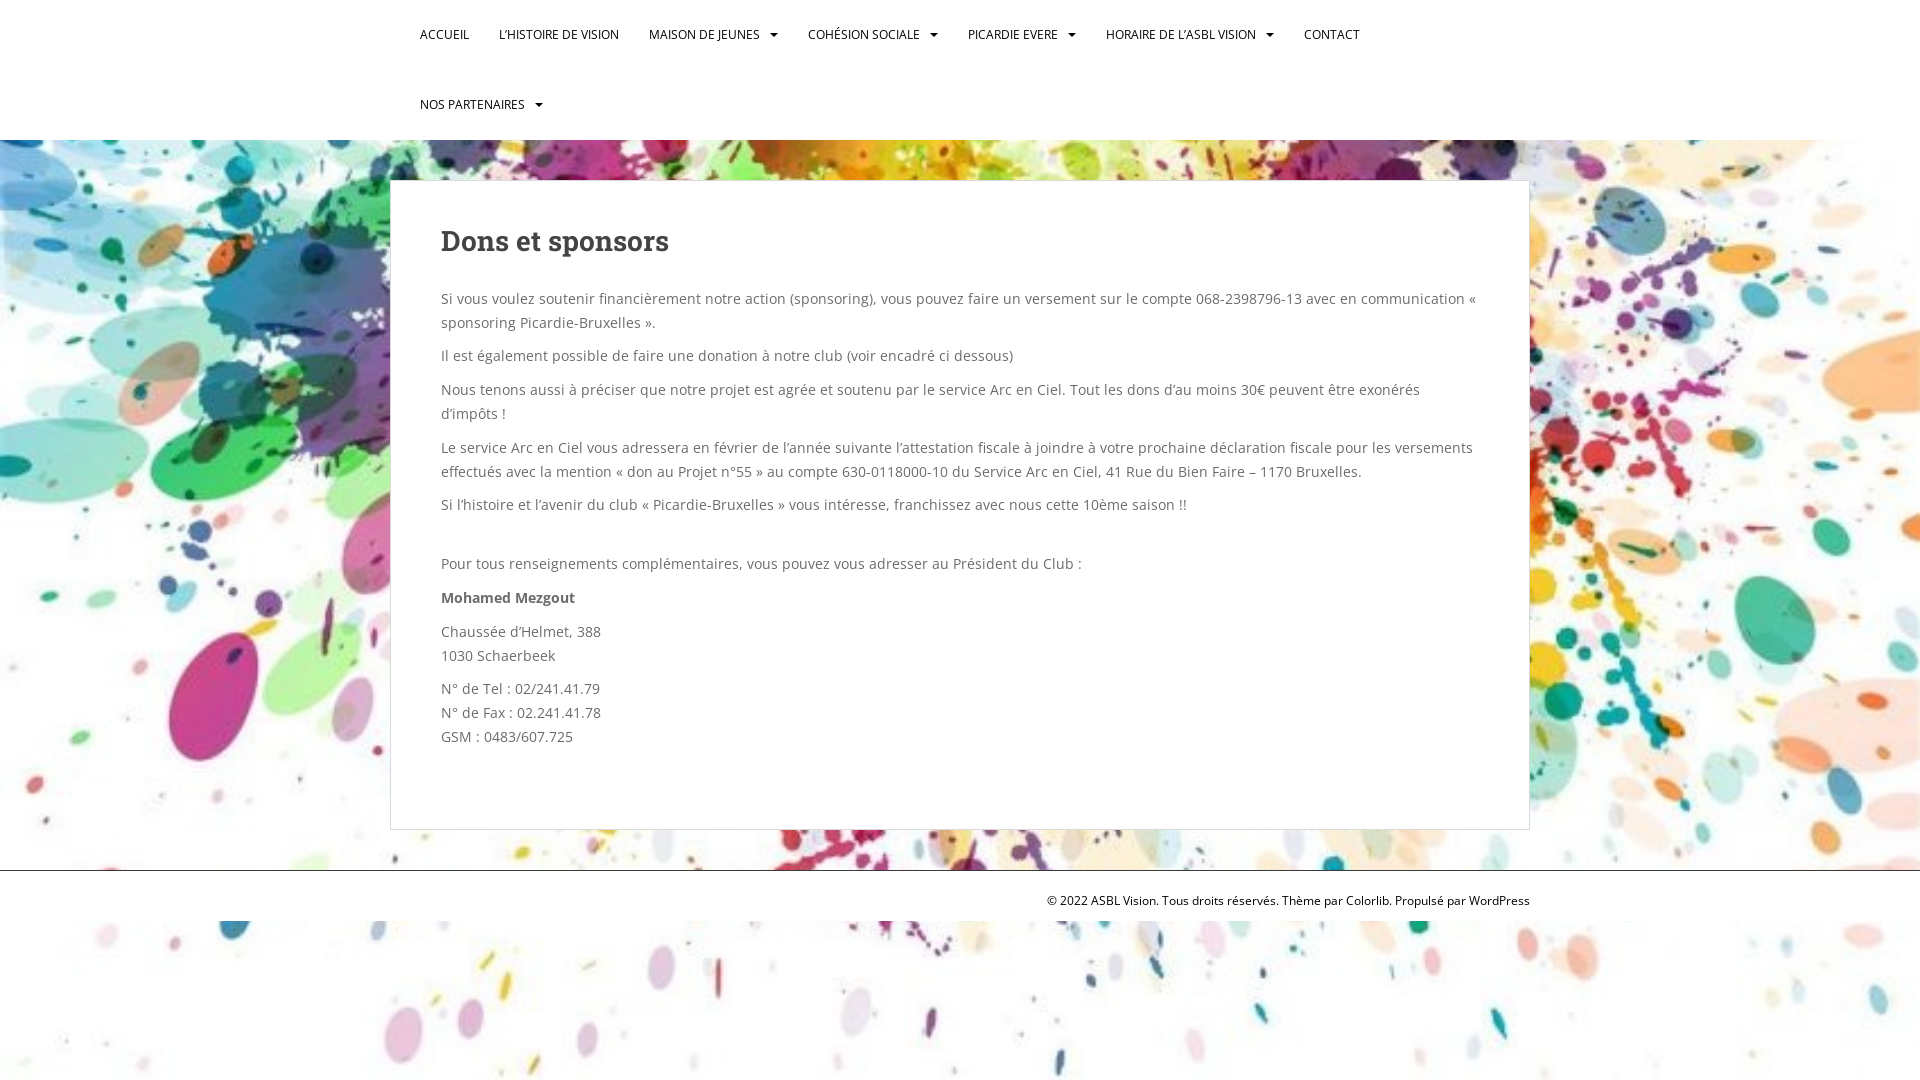 This screenshot has height=1080, width=1920. Describe the element at coordinates (1500, 900) in the screenshot. I see `WordPress` at that location.